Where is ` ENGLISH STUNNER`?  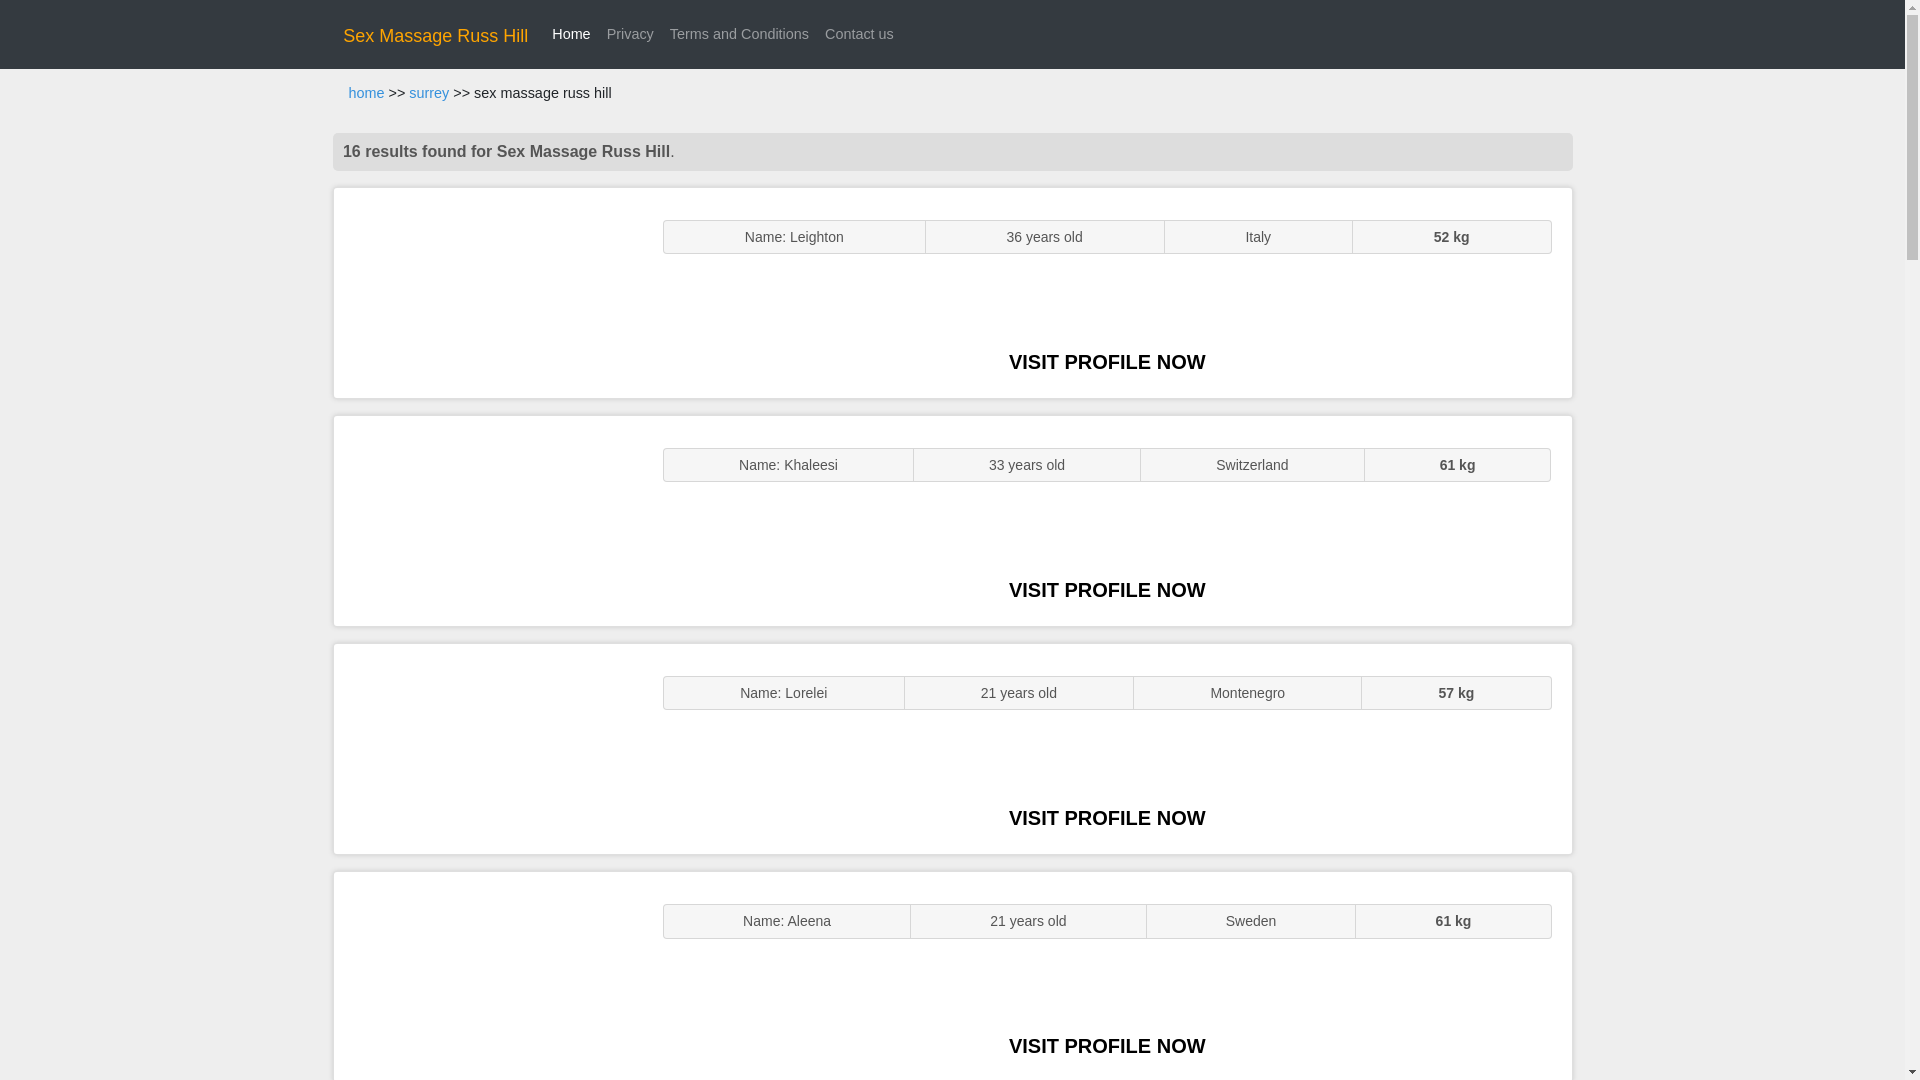  ENGLISH STUNNER is located at coordinates (488, 292).